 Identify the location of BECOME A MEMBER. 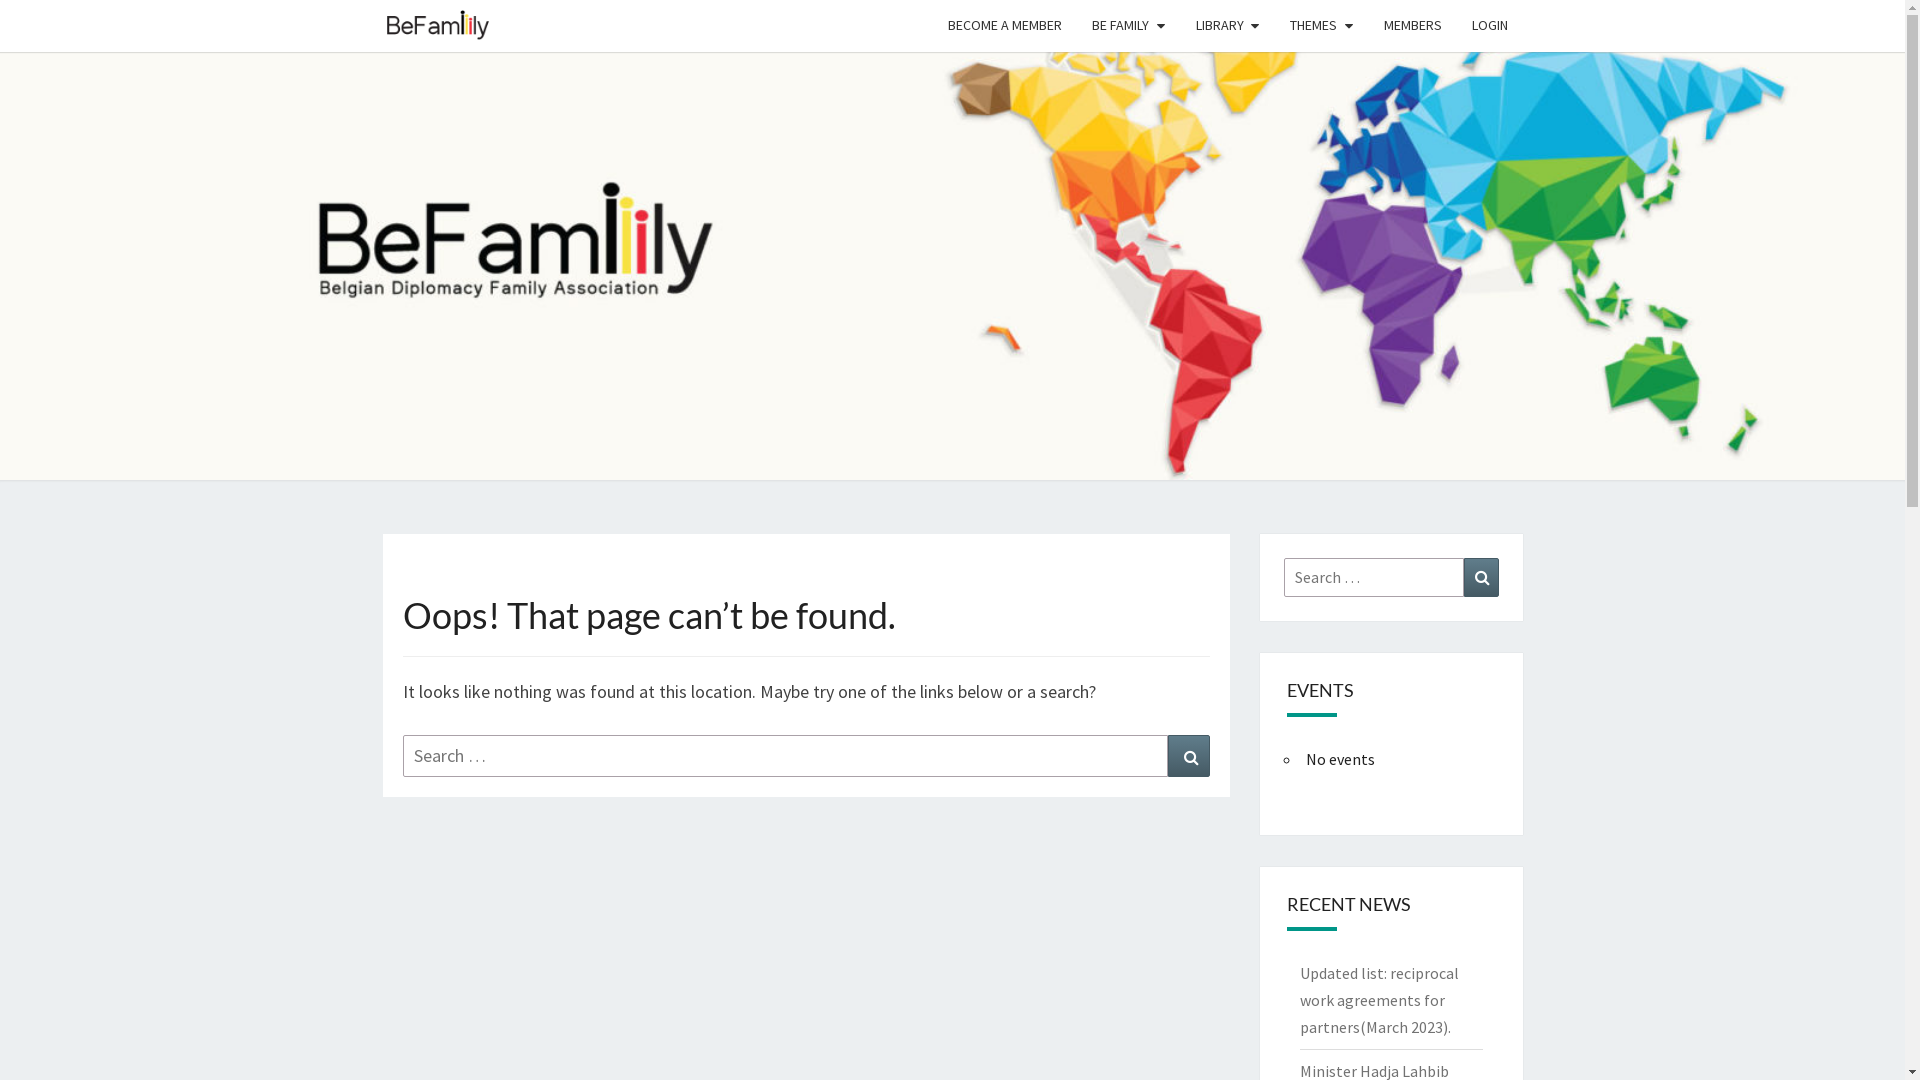
(1005, 26).